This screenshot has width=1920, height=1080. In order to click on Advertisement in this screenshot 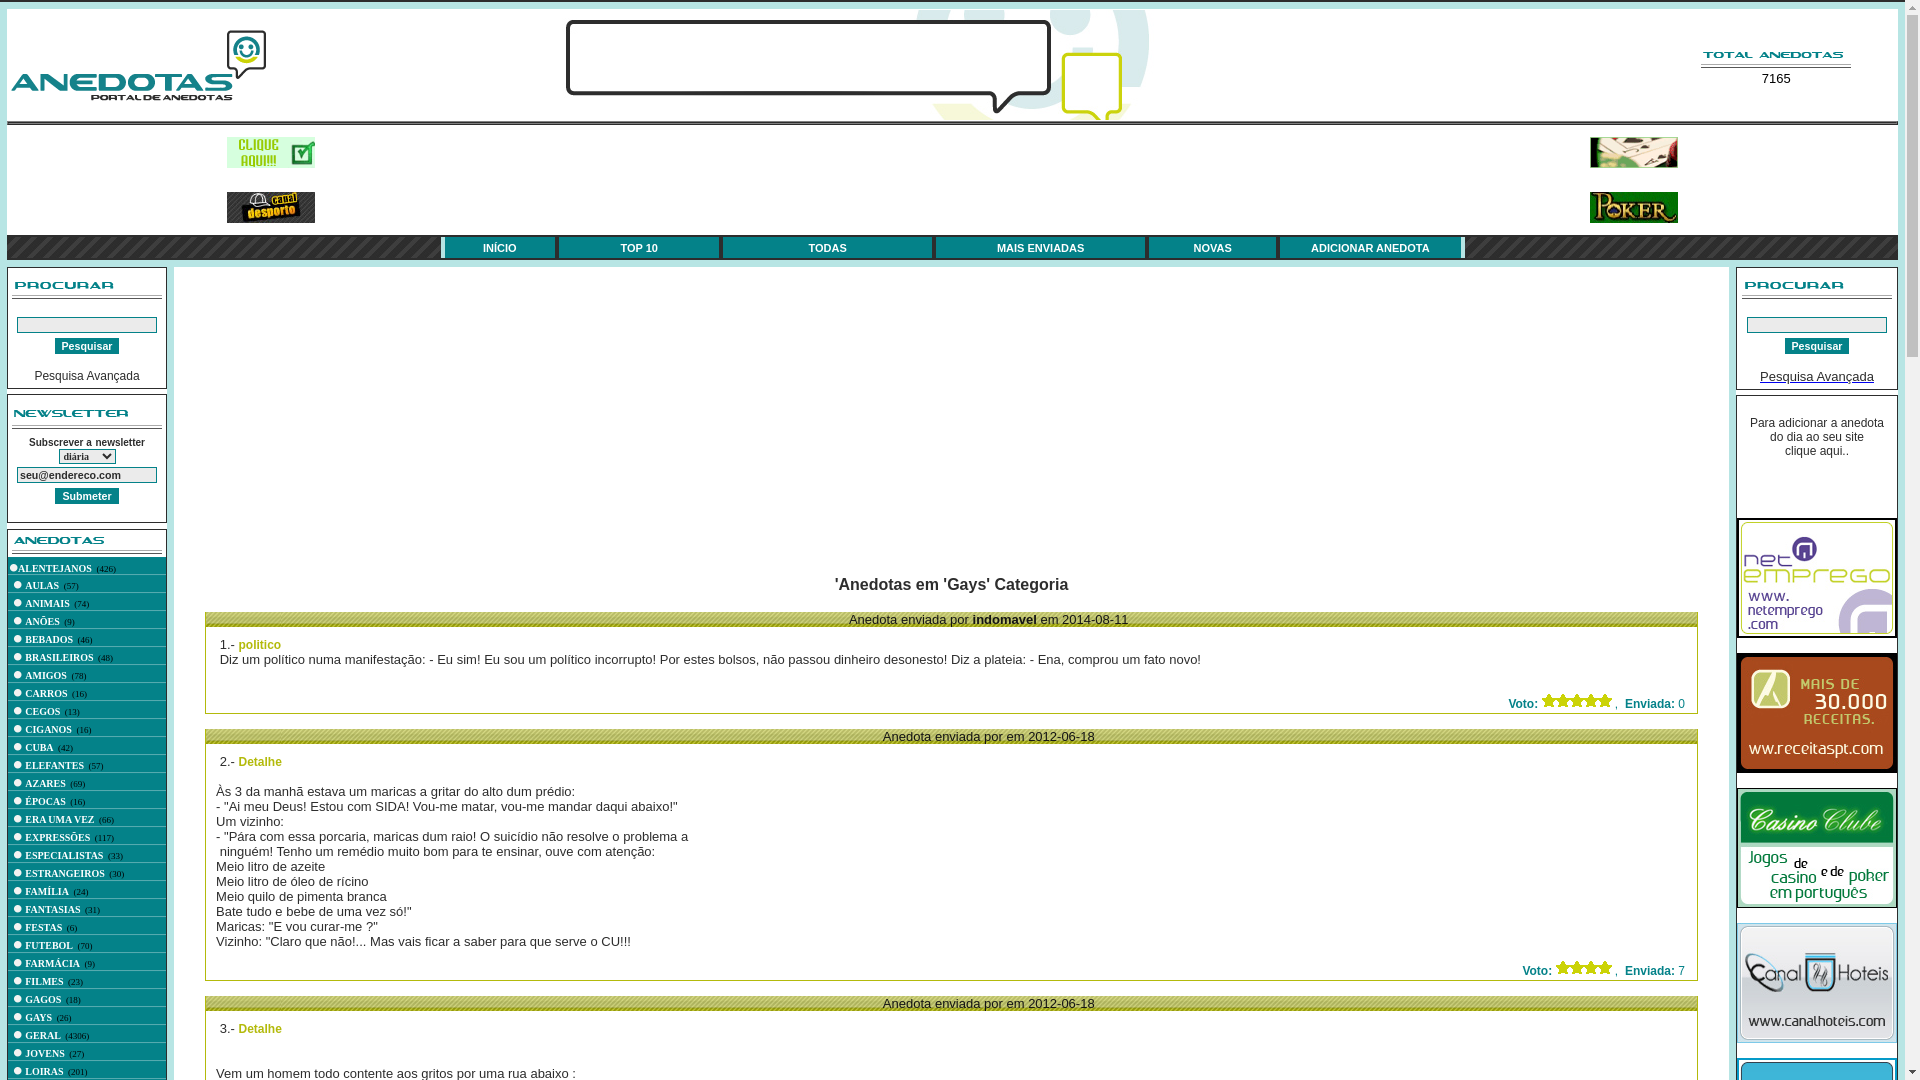, I will do `click(1336, 418)`.